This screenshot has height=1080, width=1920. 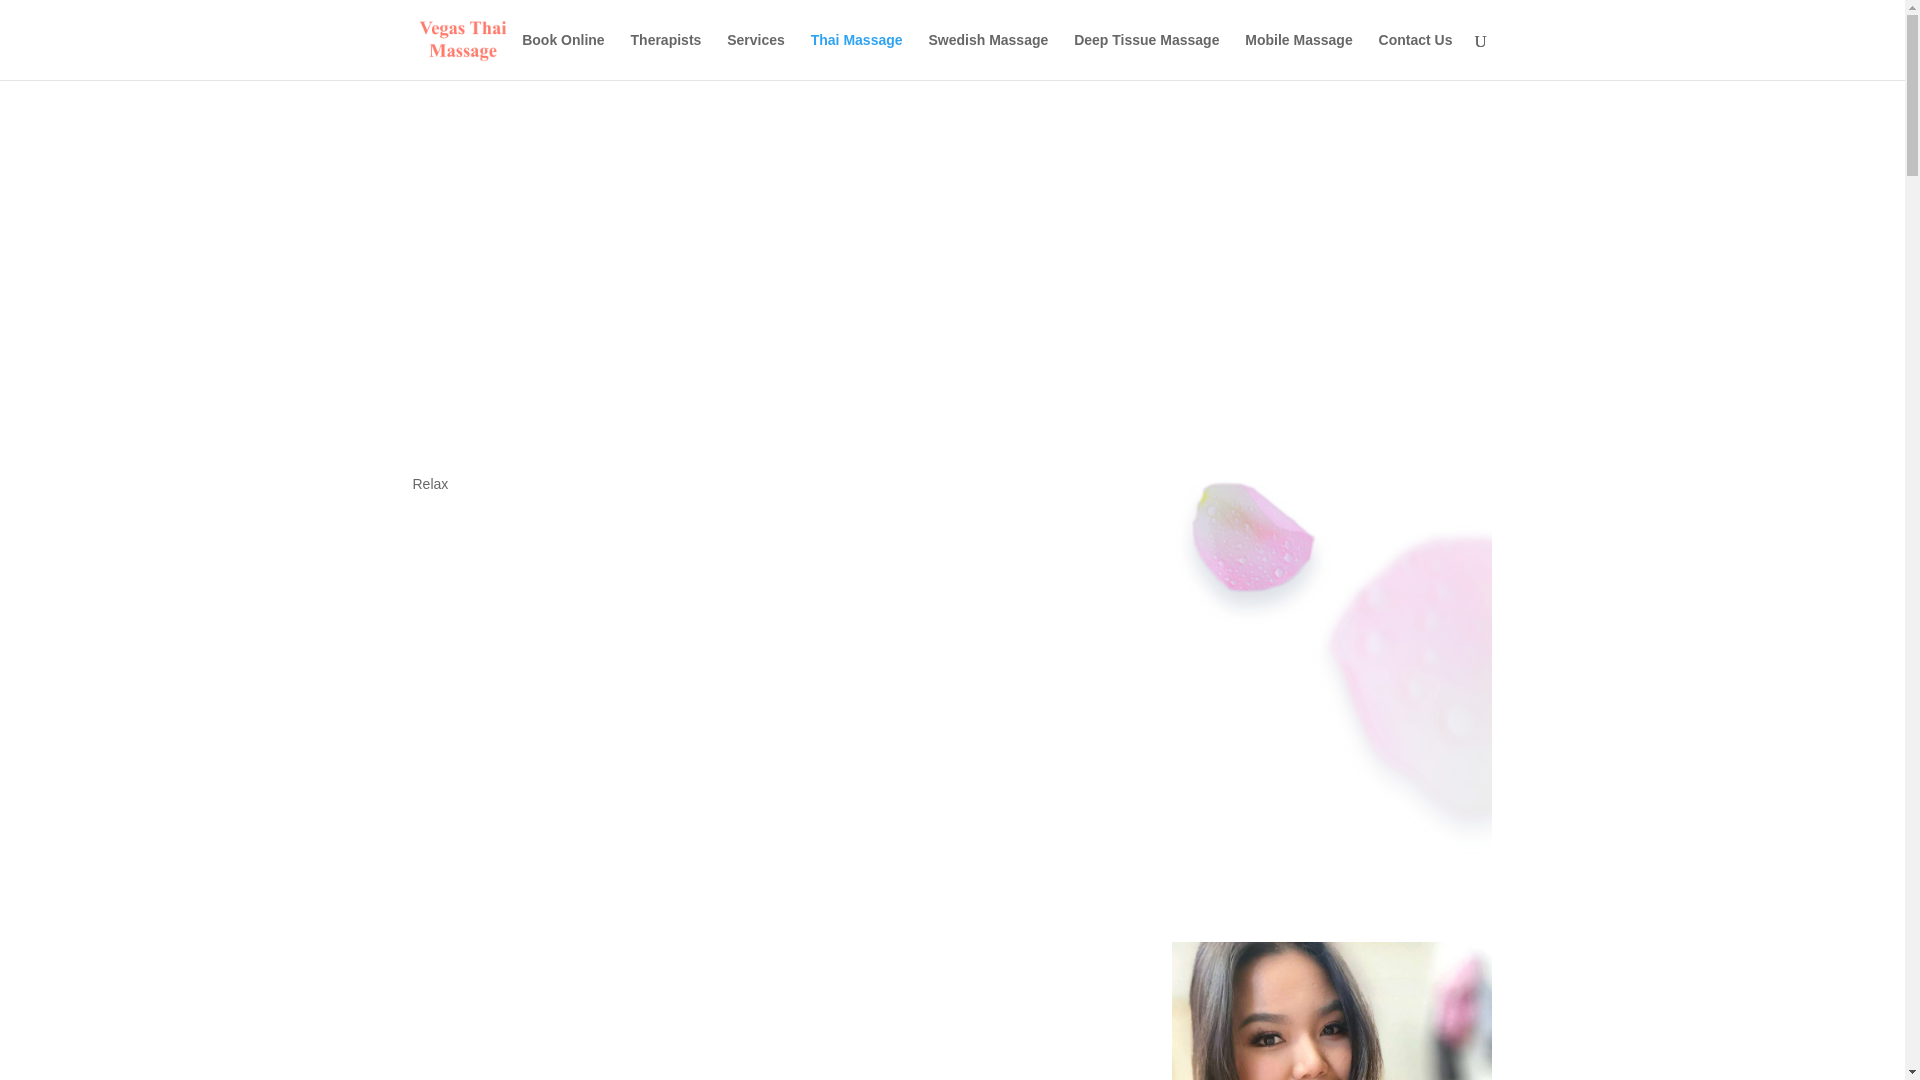 I want to click on Book Online, so click(x=563, y=56).